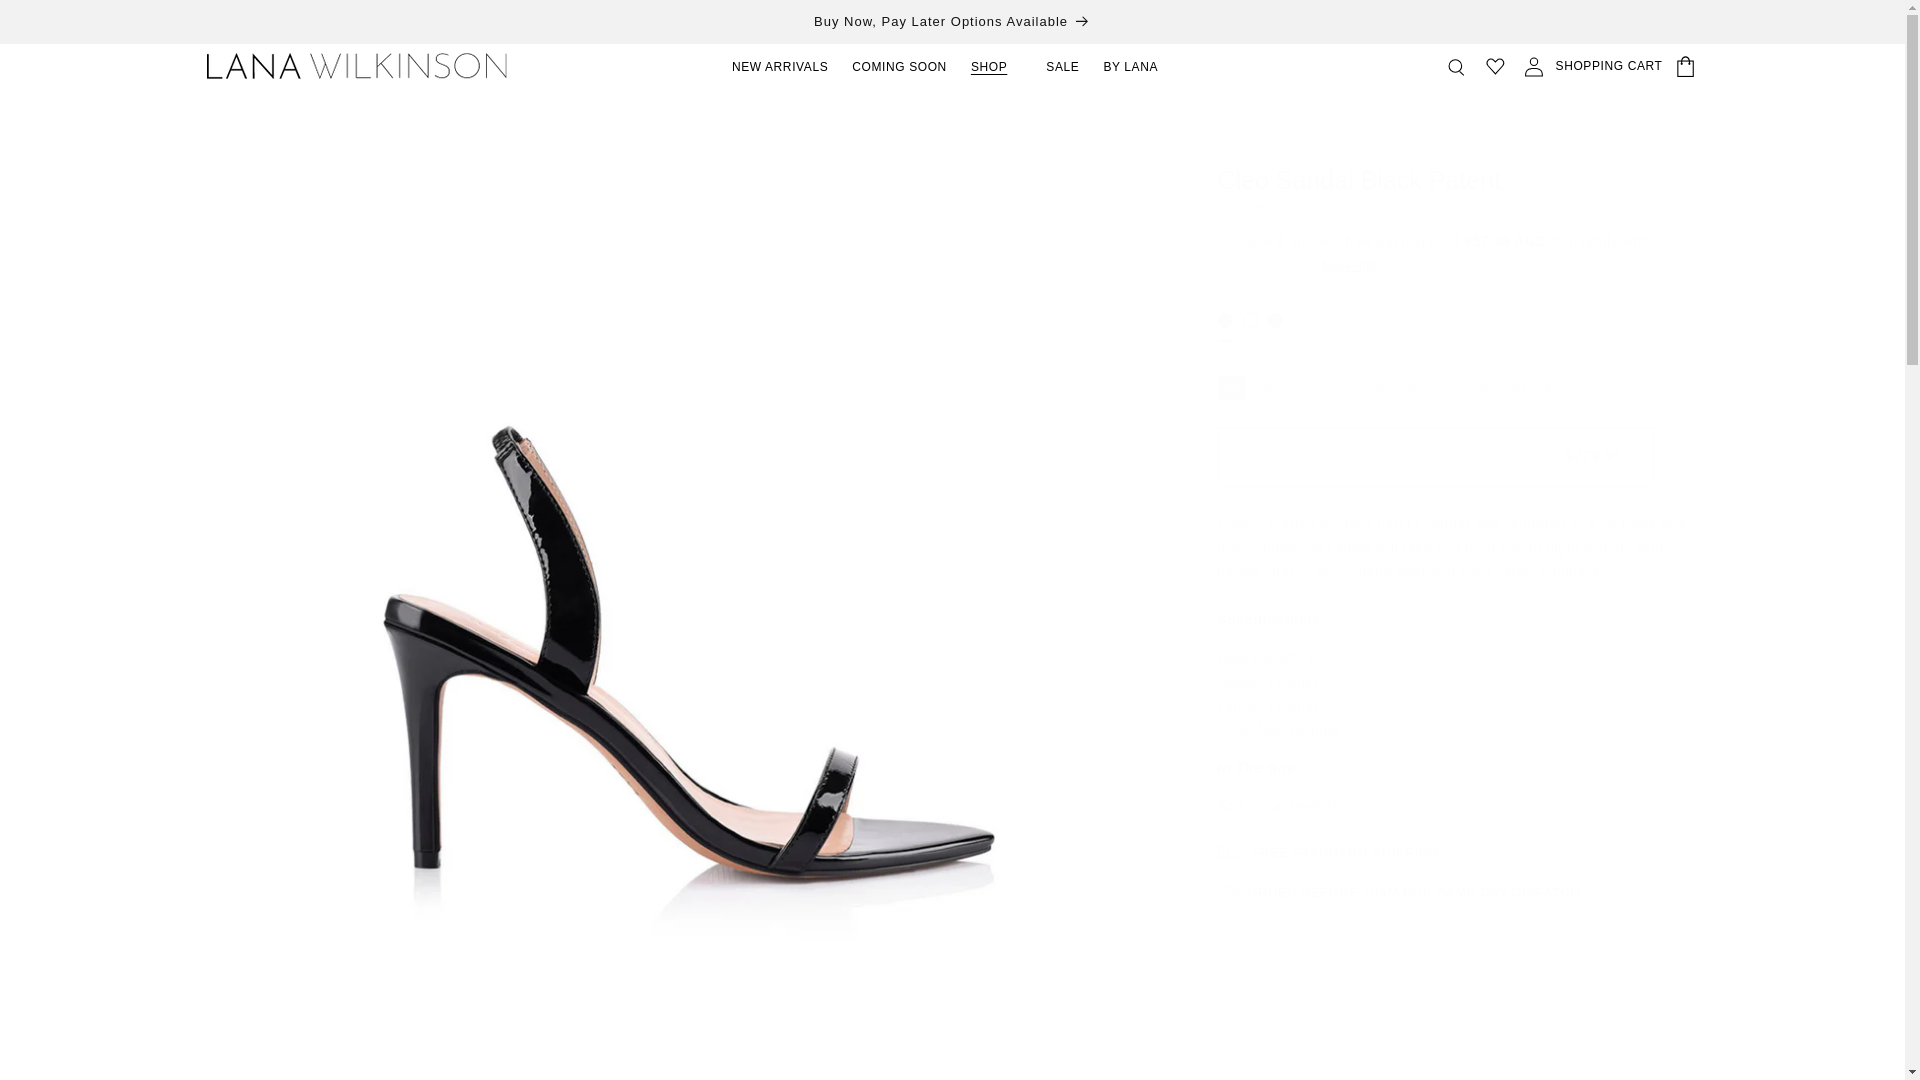 This screenshot has width=1920, height=1080. Describe the element at coordinates (60, 20) in the screenshot. I see `SKIP TO CONTENT` at that location.